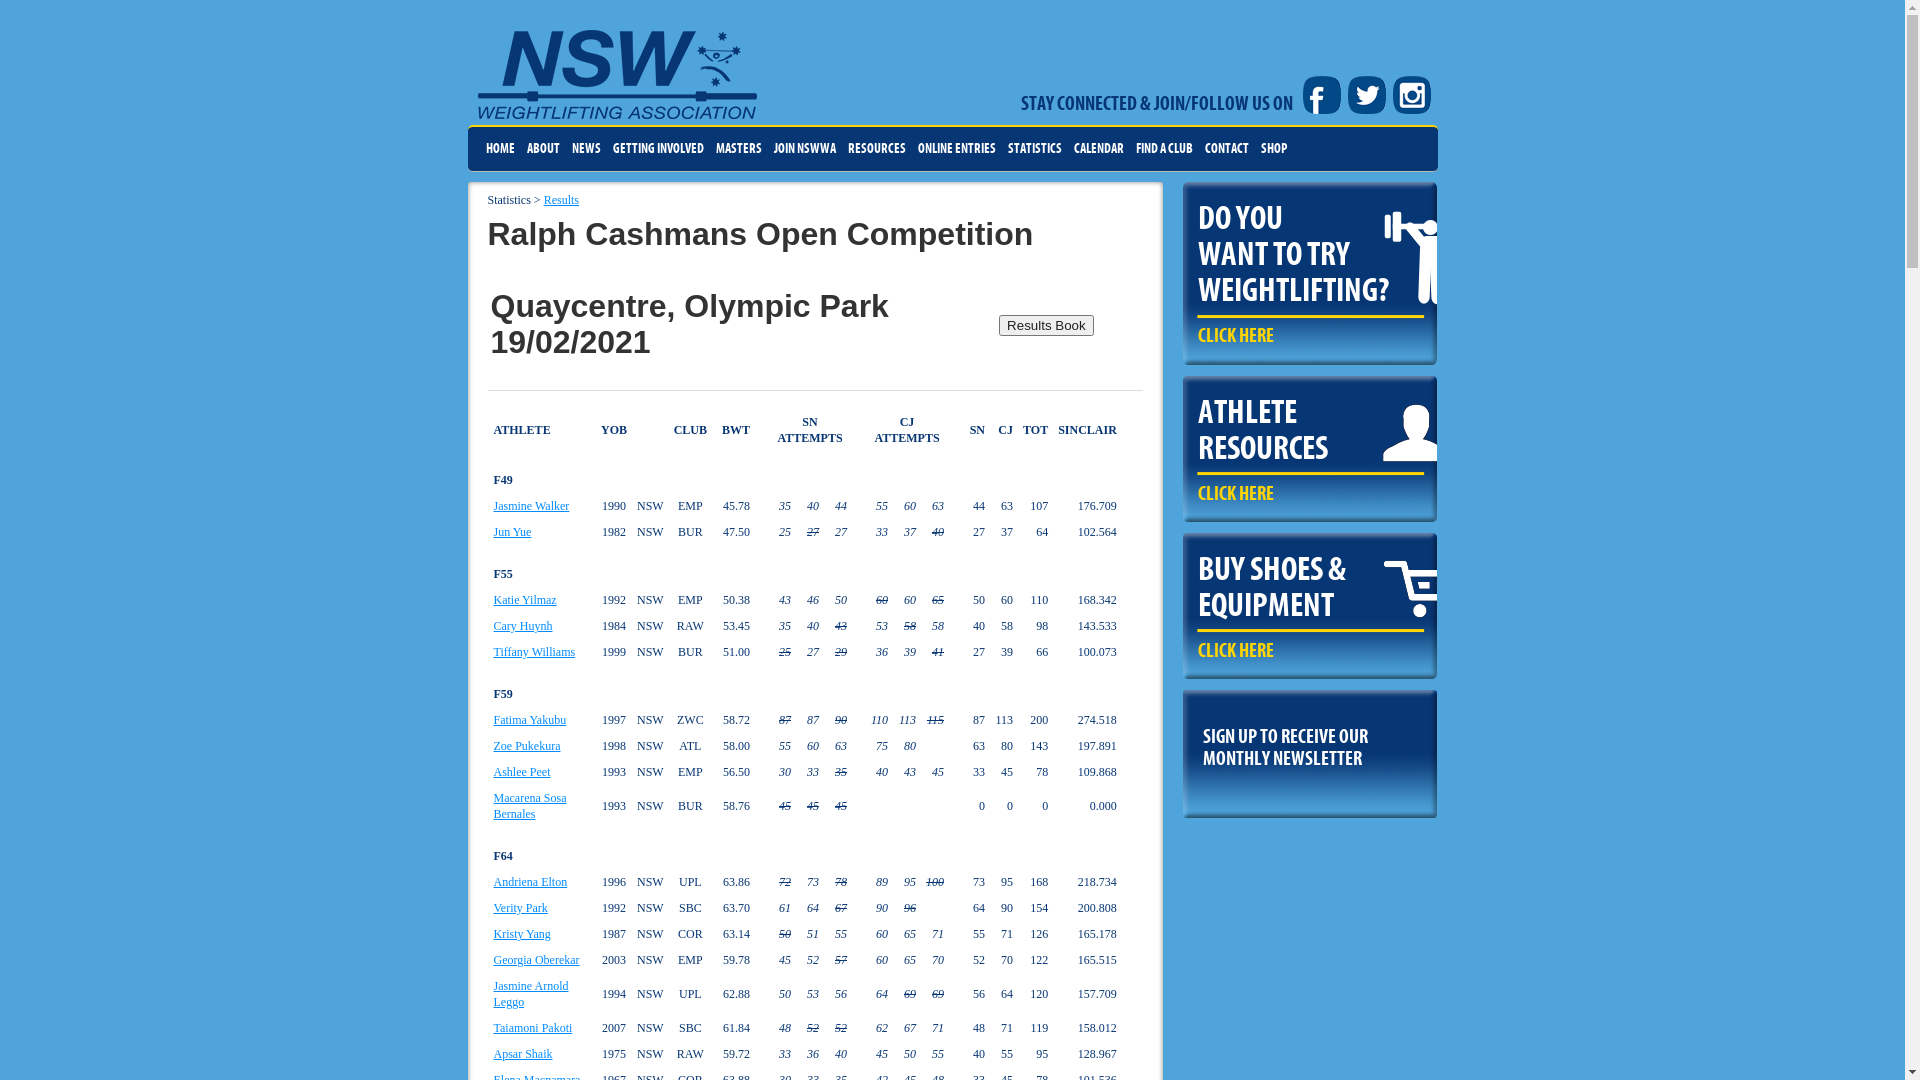 The width and height of the screenshot is (1920, 1080). I want to click on RESOURCES, so click(877, 149).